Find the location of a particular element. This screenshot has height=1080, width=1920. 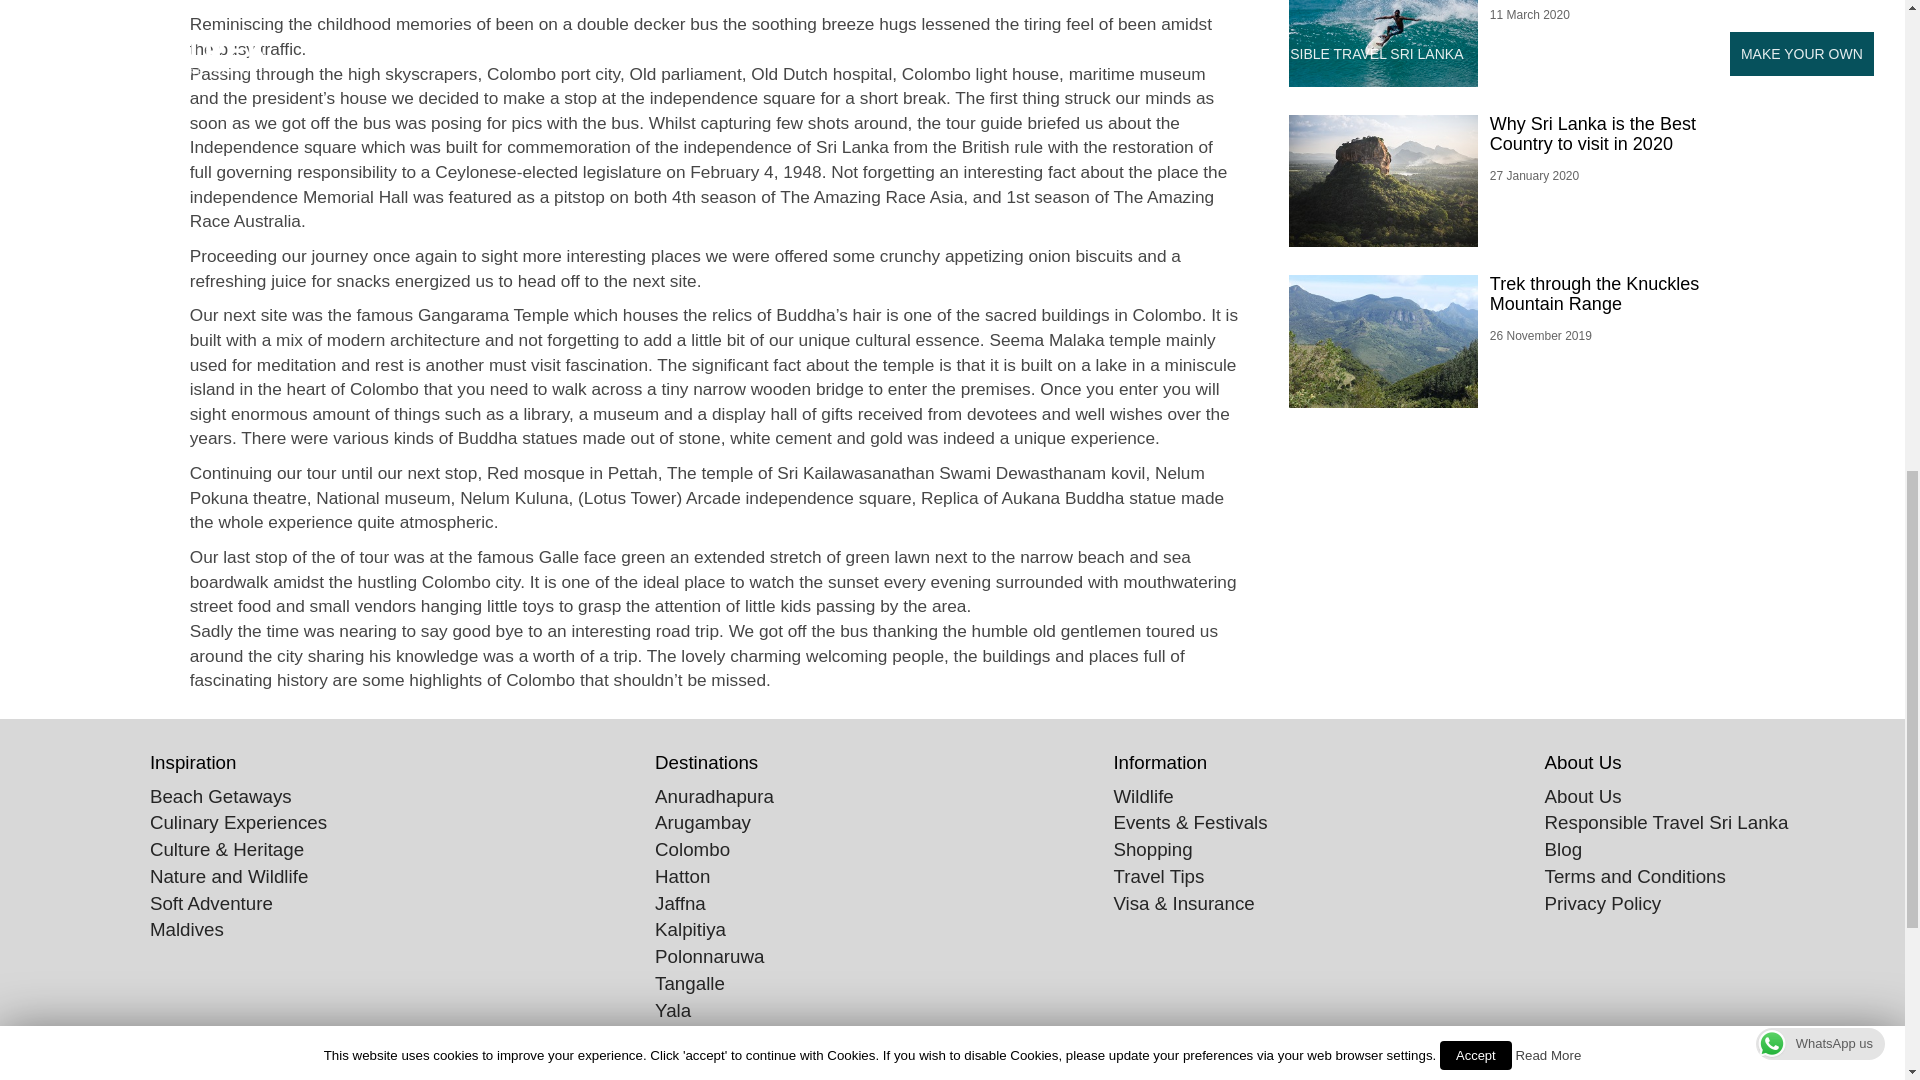

Trek through the Knuckles Mountain Range is located at coordinates (1594, 294).